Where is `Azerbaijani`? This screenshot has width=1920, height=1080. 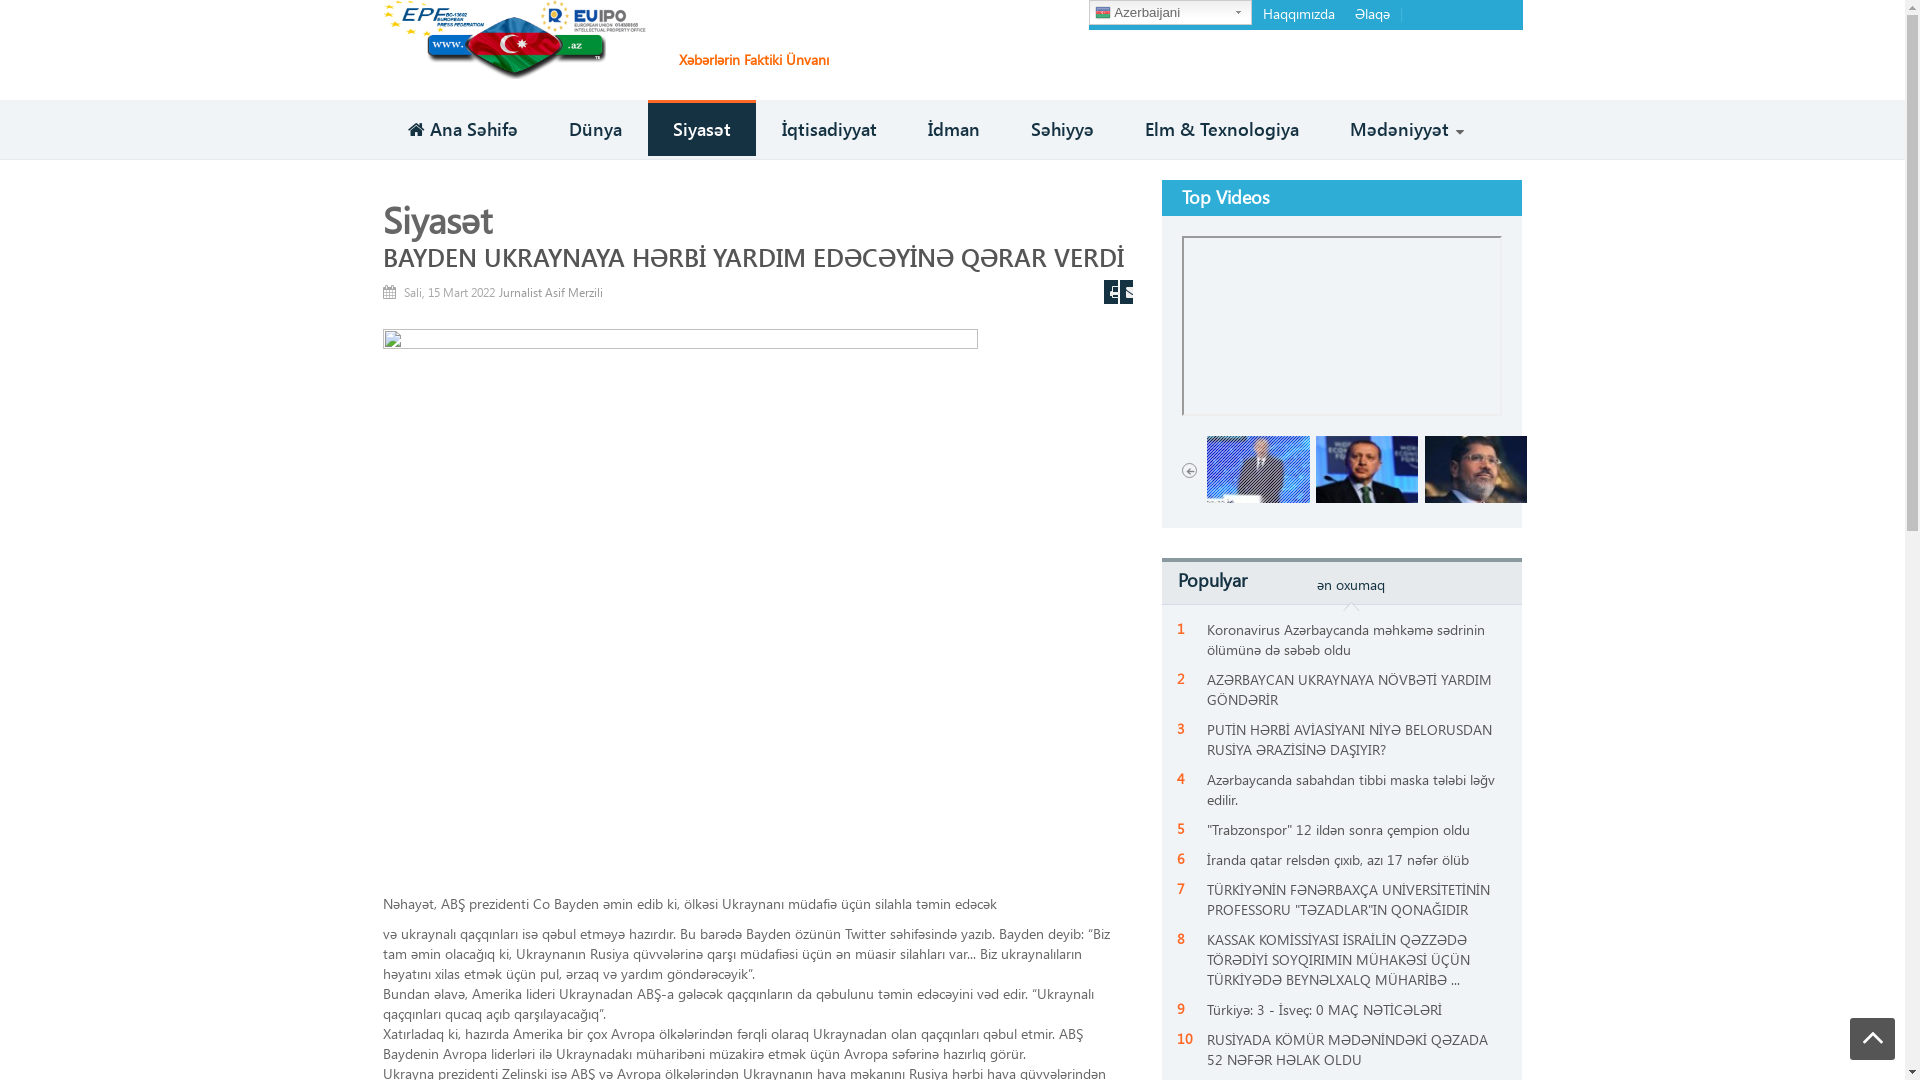
Azerbaijani is located at coordinates (1170, 12).